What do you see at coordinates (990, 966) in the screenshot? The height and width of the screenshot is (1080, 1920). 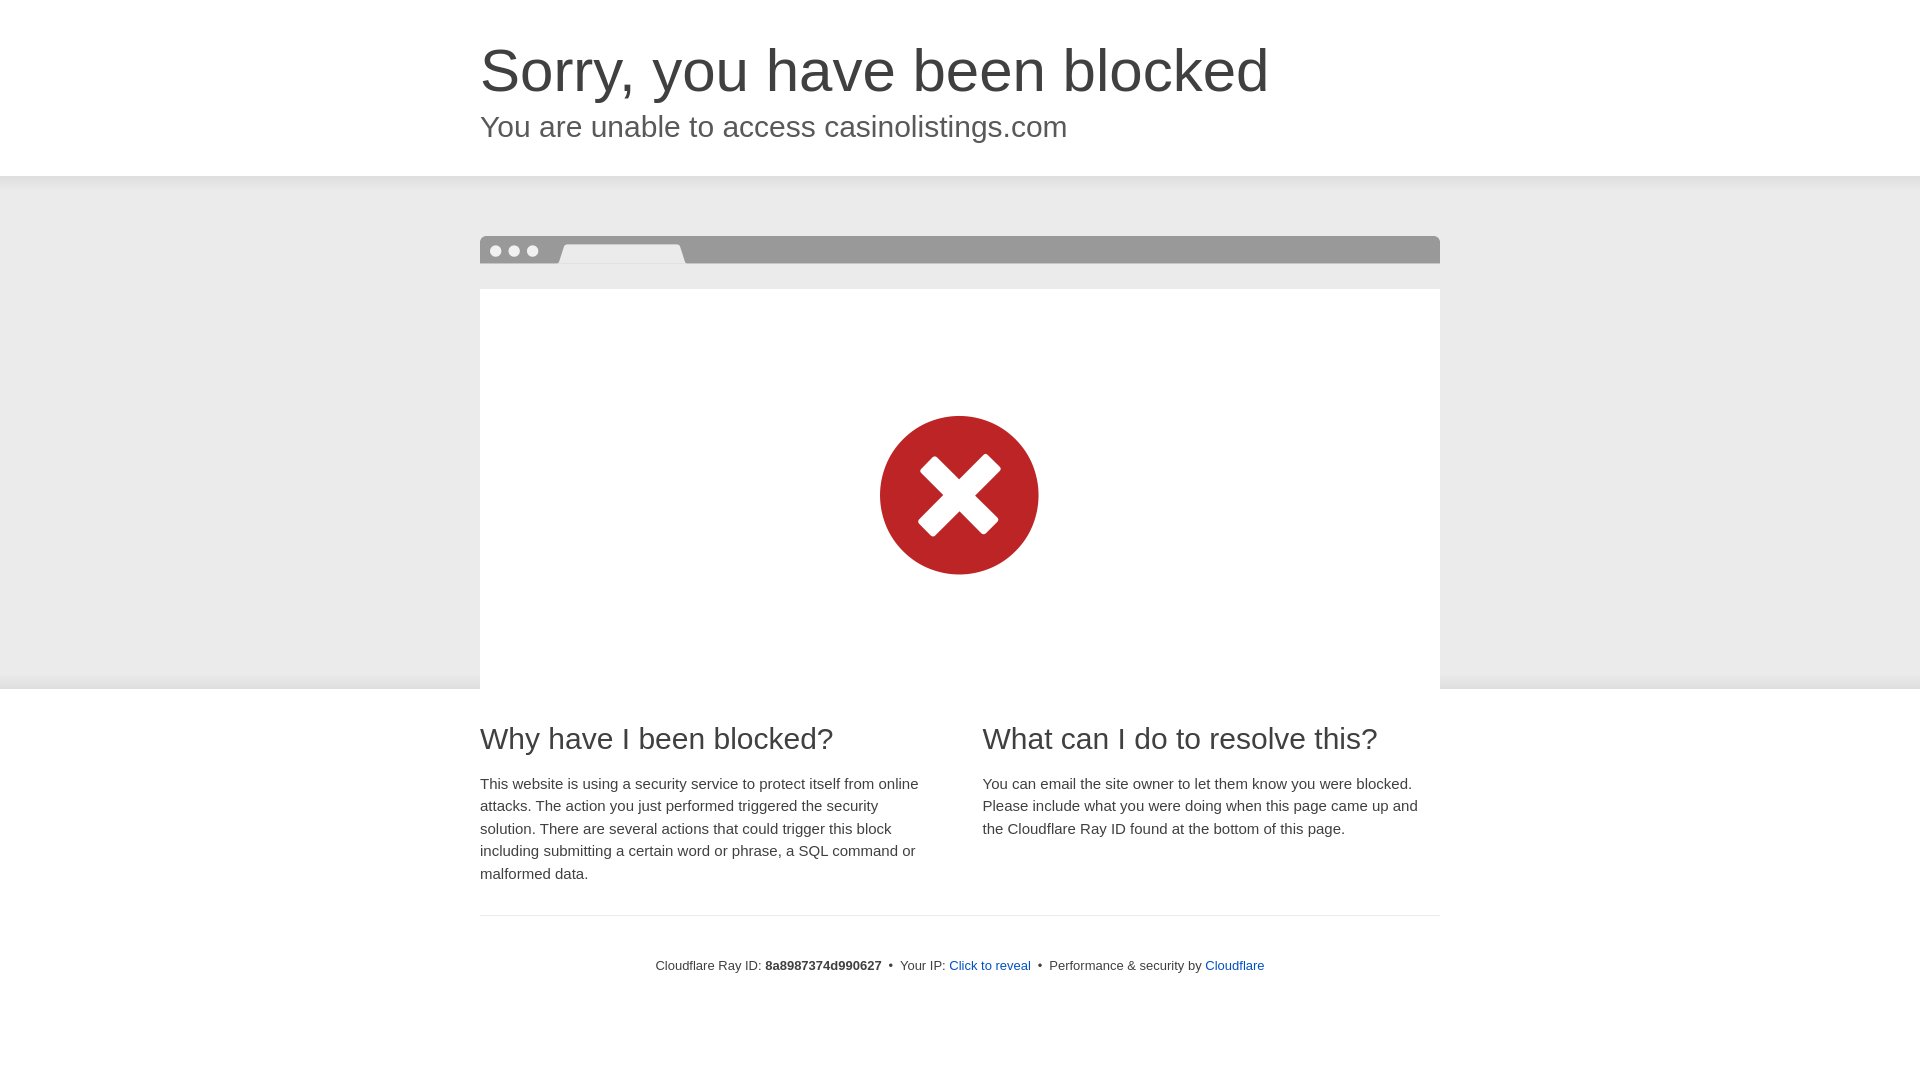 I see `Click to reveal` at bounding box center [990, 966].